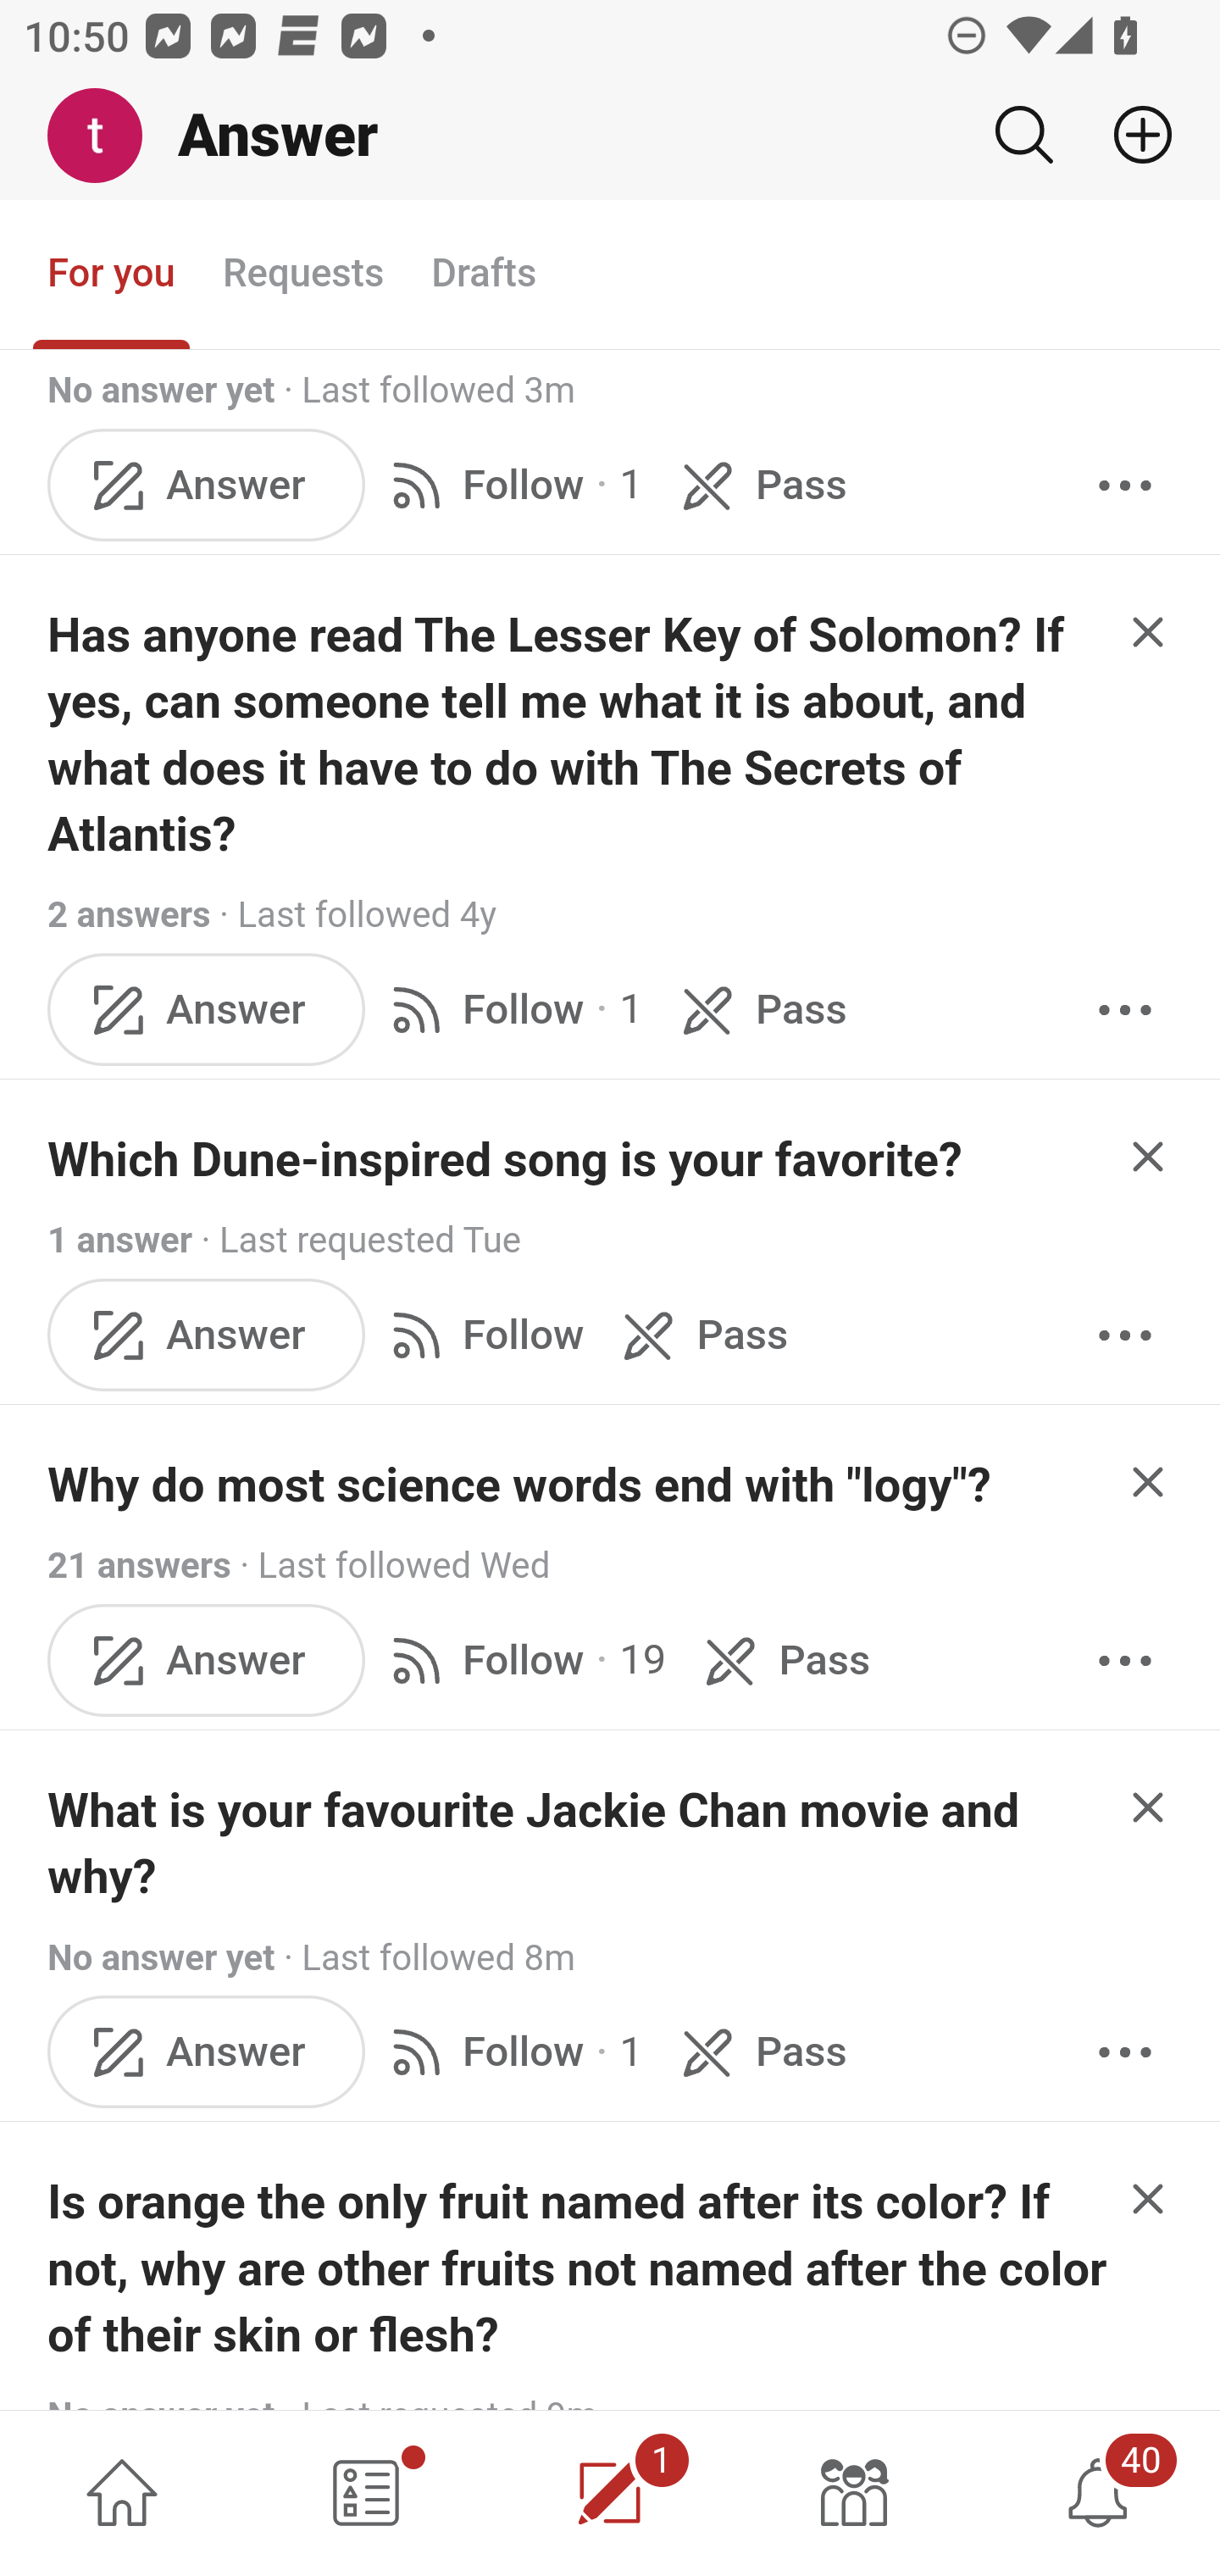 This screenshot has width=1220, height=2576. What do you see at coordinates (1125, 488) in the screenshot?
I see `More` at bounding box center [1125, 488].